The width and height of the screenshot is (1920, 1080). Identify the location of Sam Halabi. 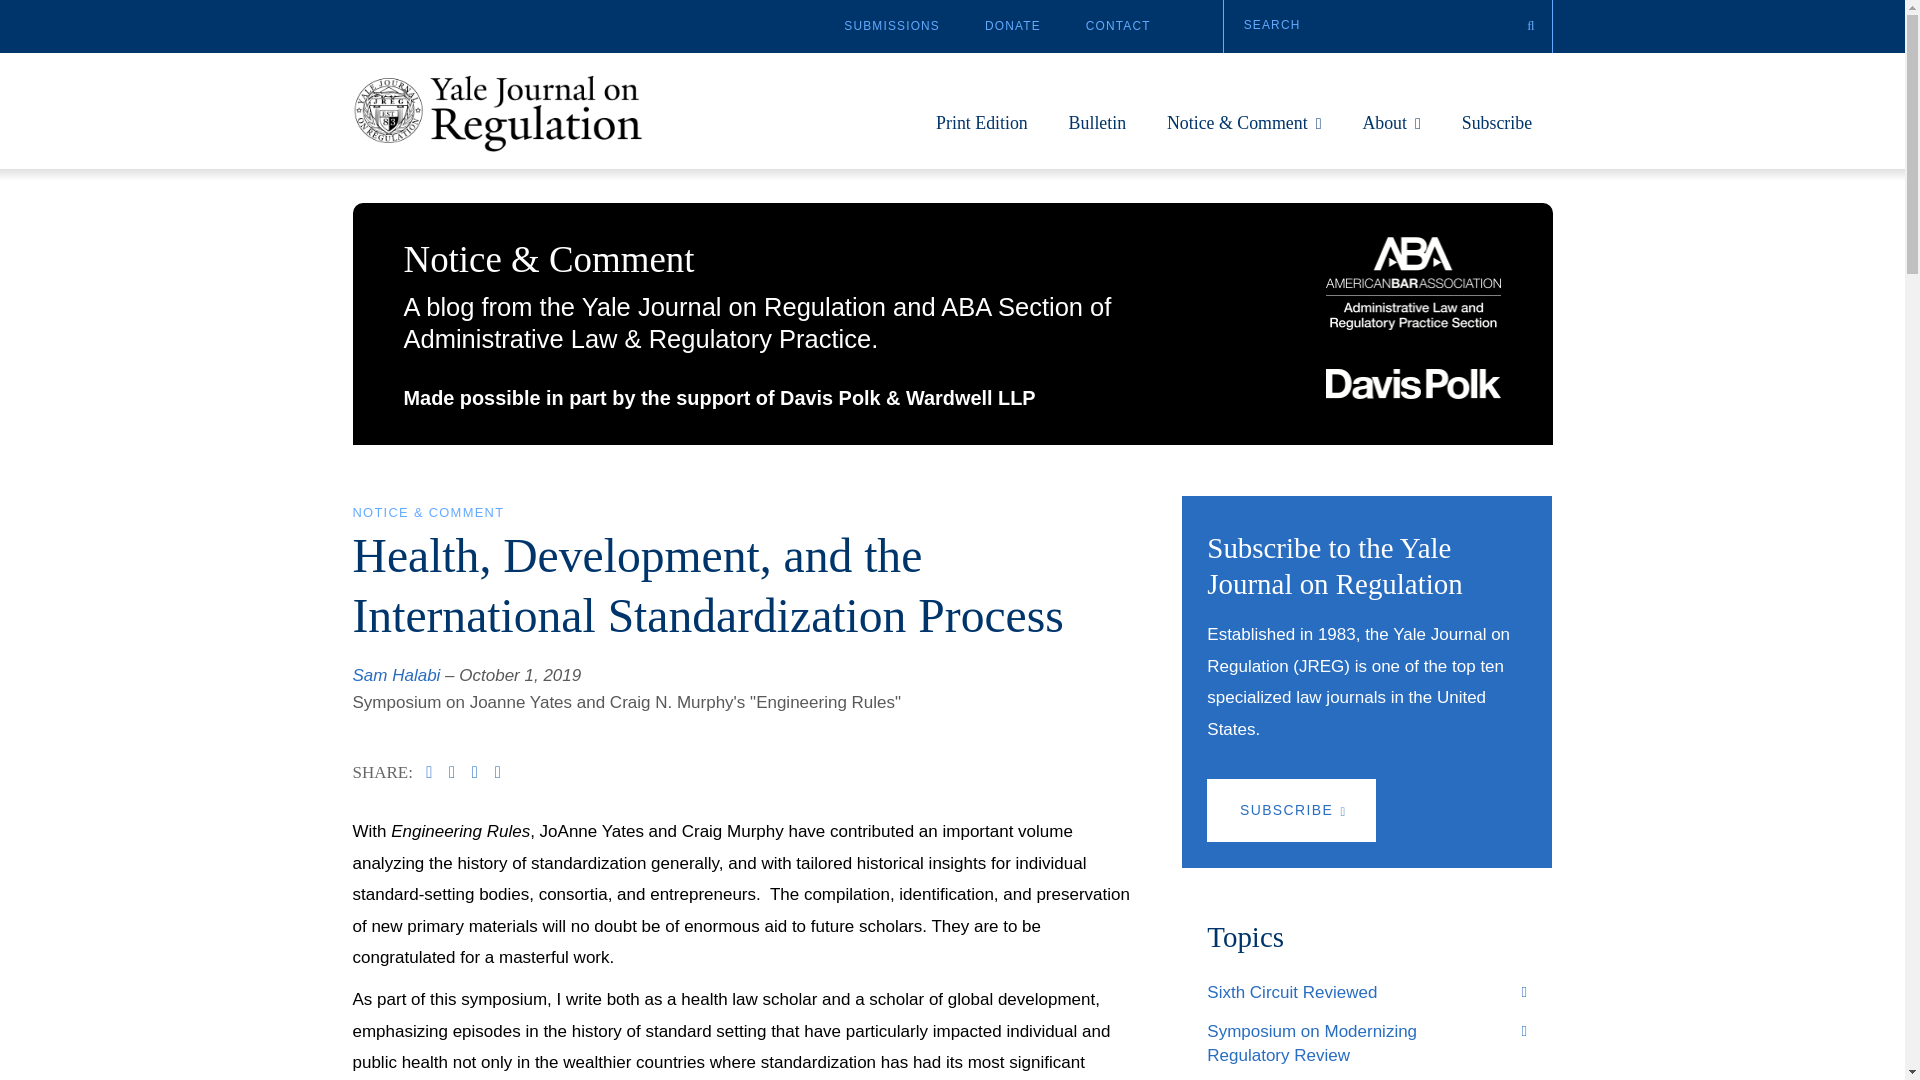
(395, 675).